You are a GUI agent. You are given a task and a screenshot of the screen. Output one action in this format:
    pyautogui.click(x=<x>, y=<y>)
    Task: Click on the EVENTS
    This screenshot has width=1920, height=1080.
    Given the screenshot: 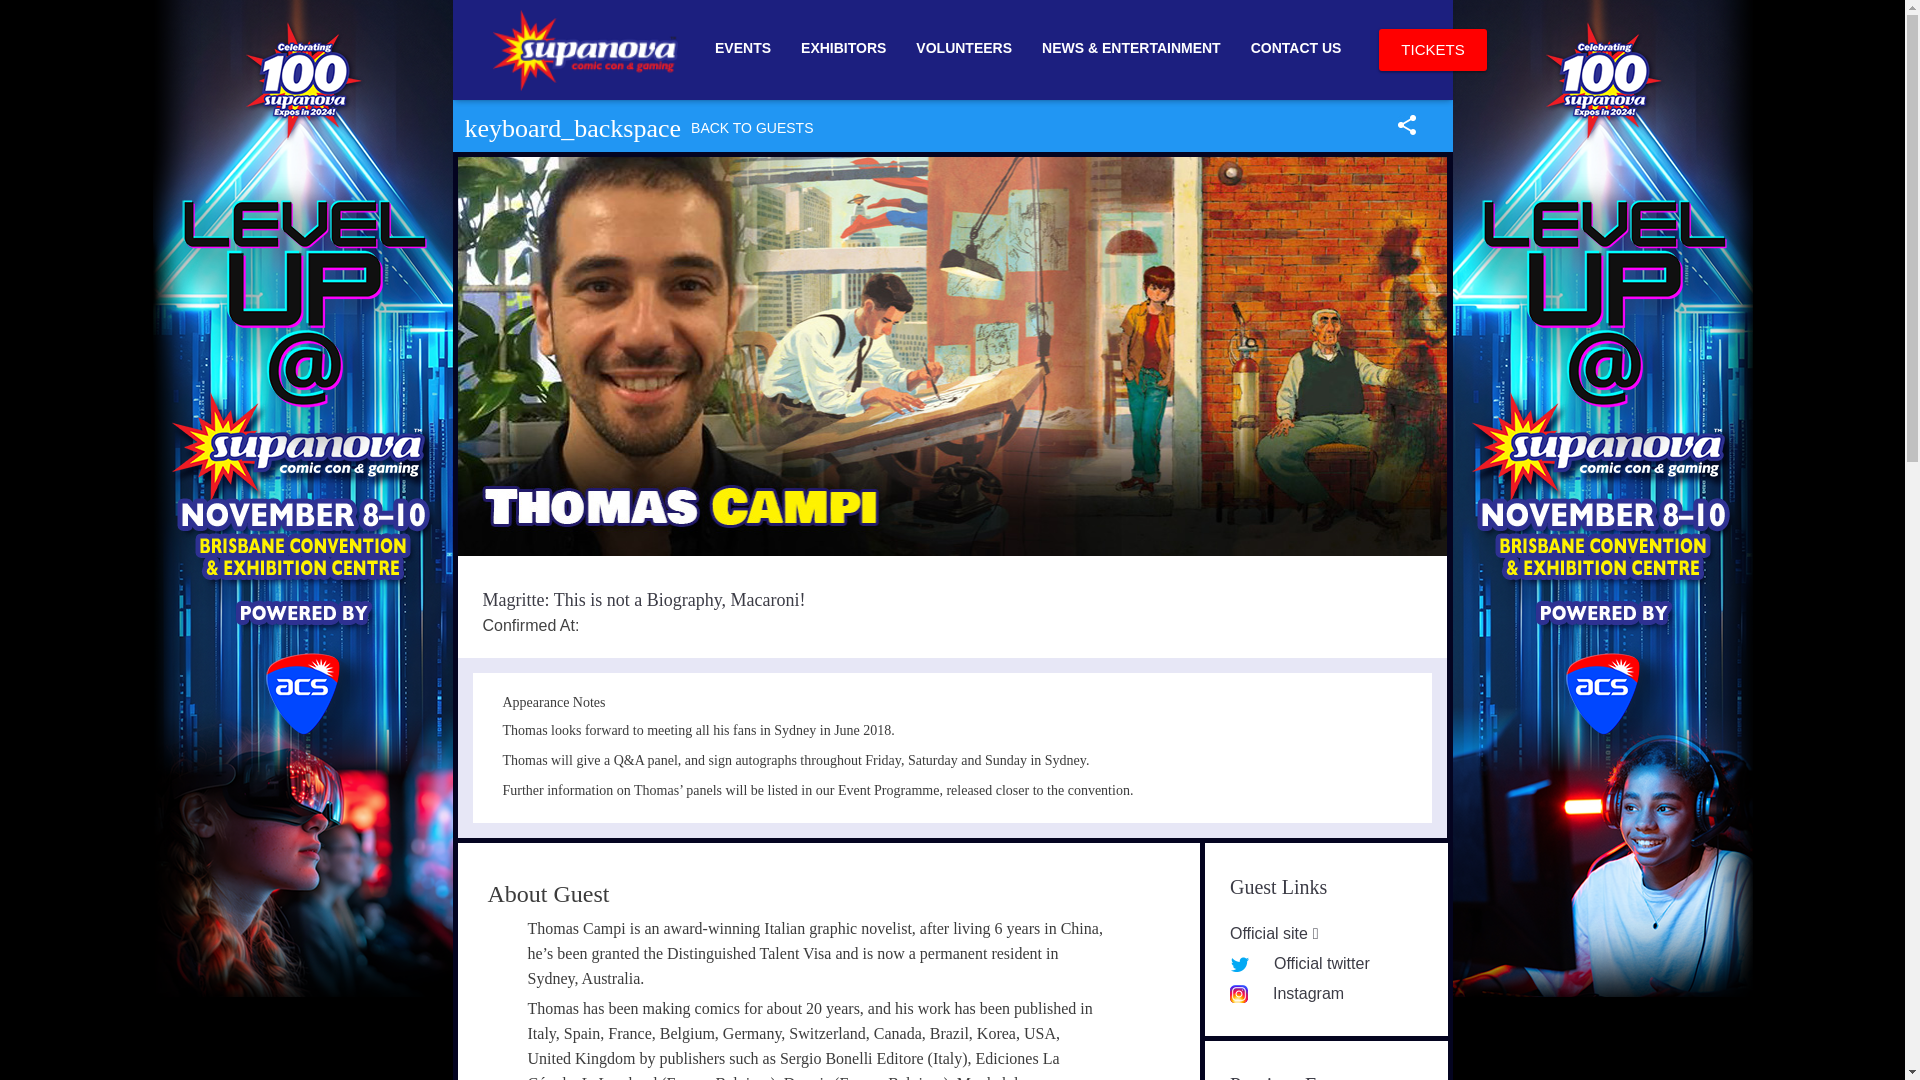 What is the action you would take?
    pyautogui.click(x=742, y=49)
    